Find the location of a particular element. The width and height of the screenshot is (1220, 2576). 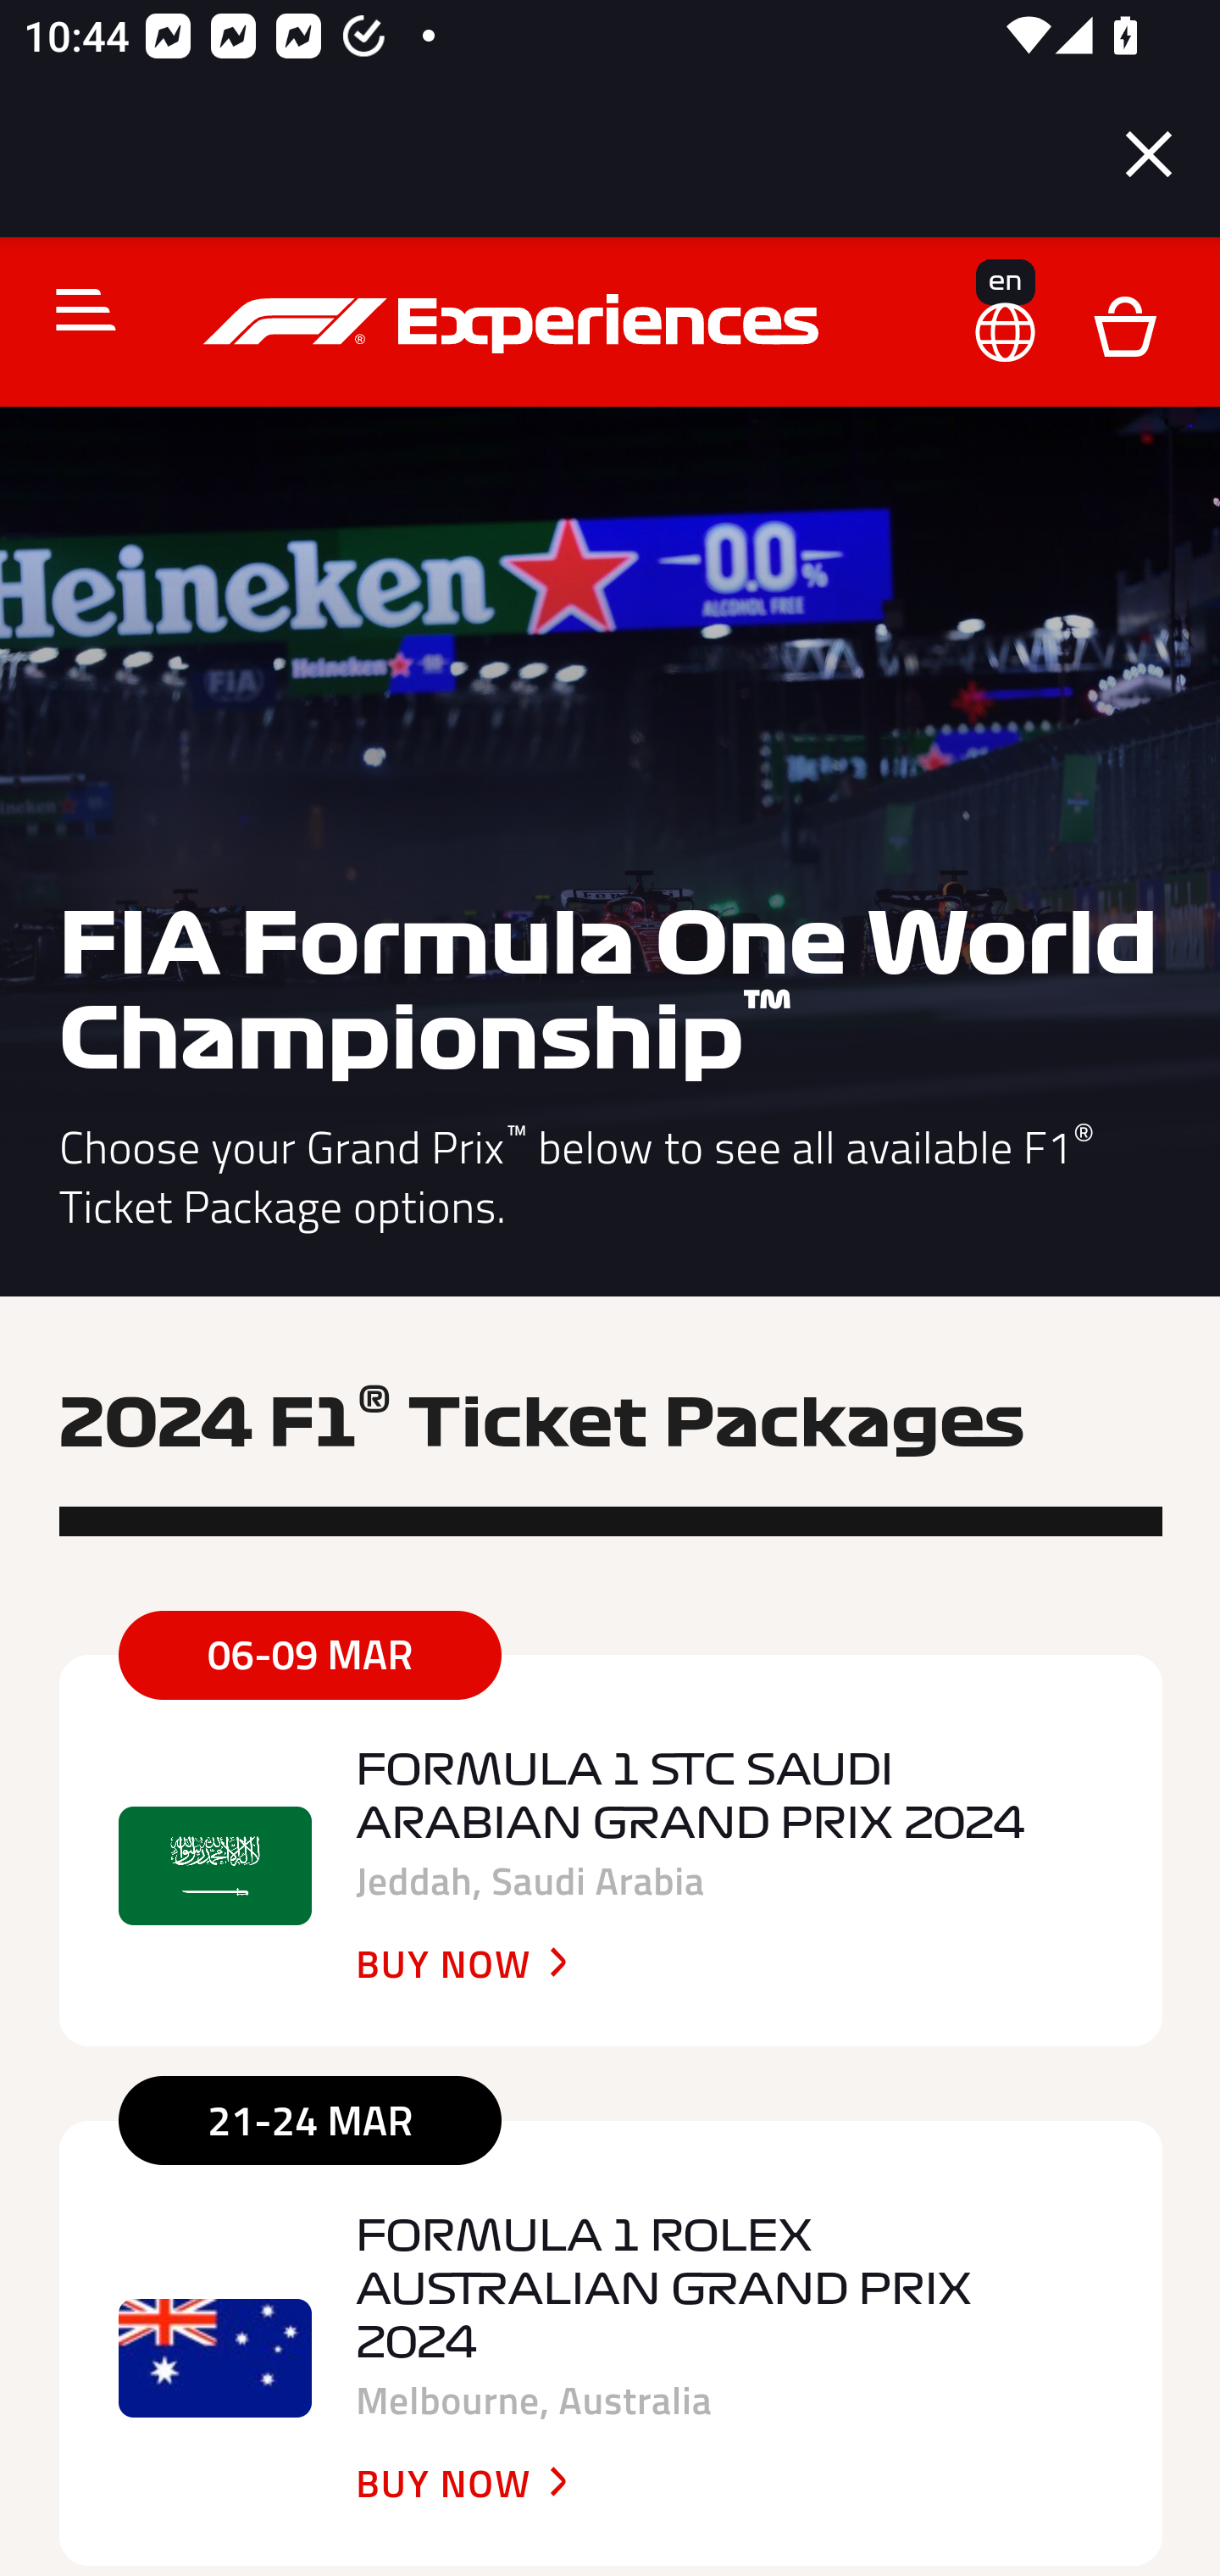

Toggle navigation C is located at coordinates (72, 308).